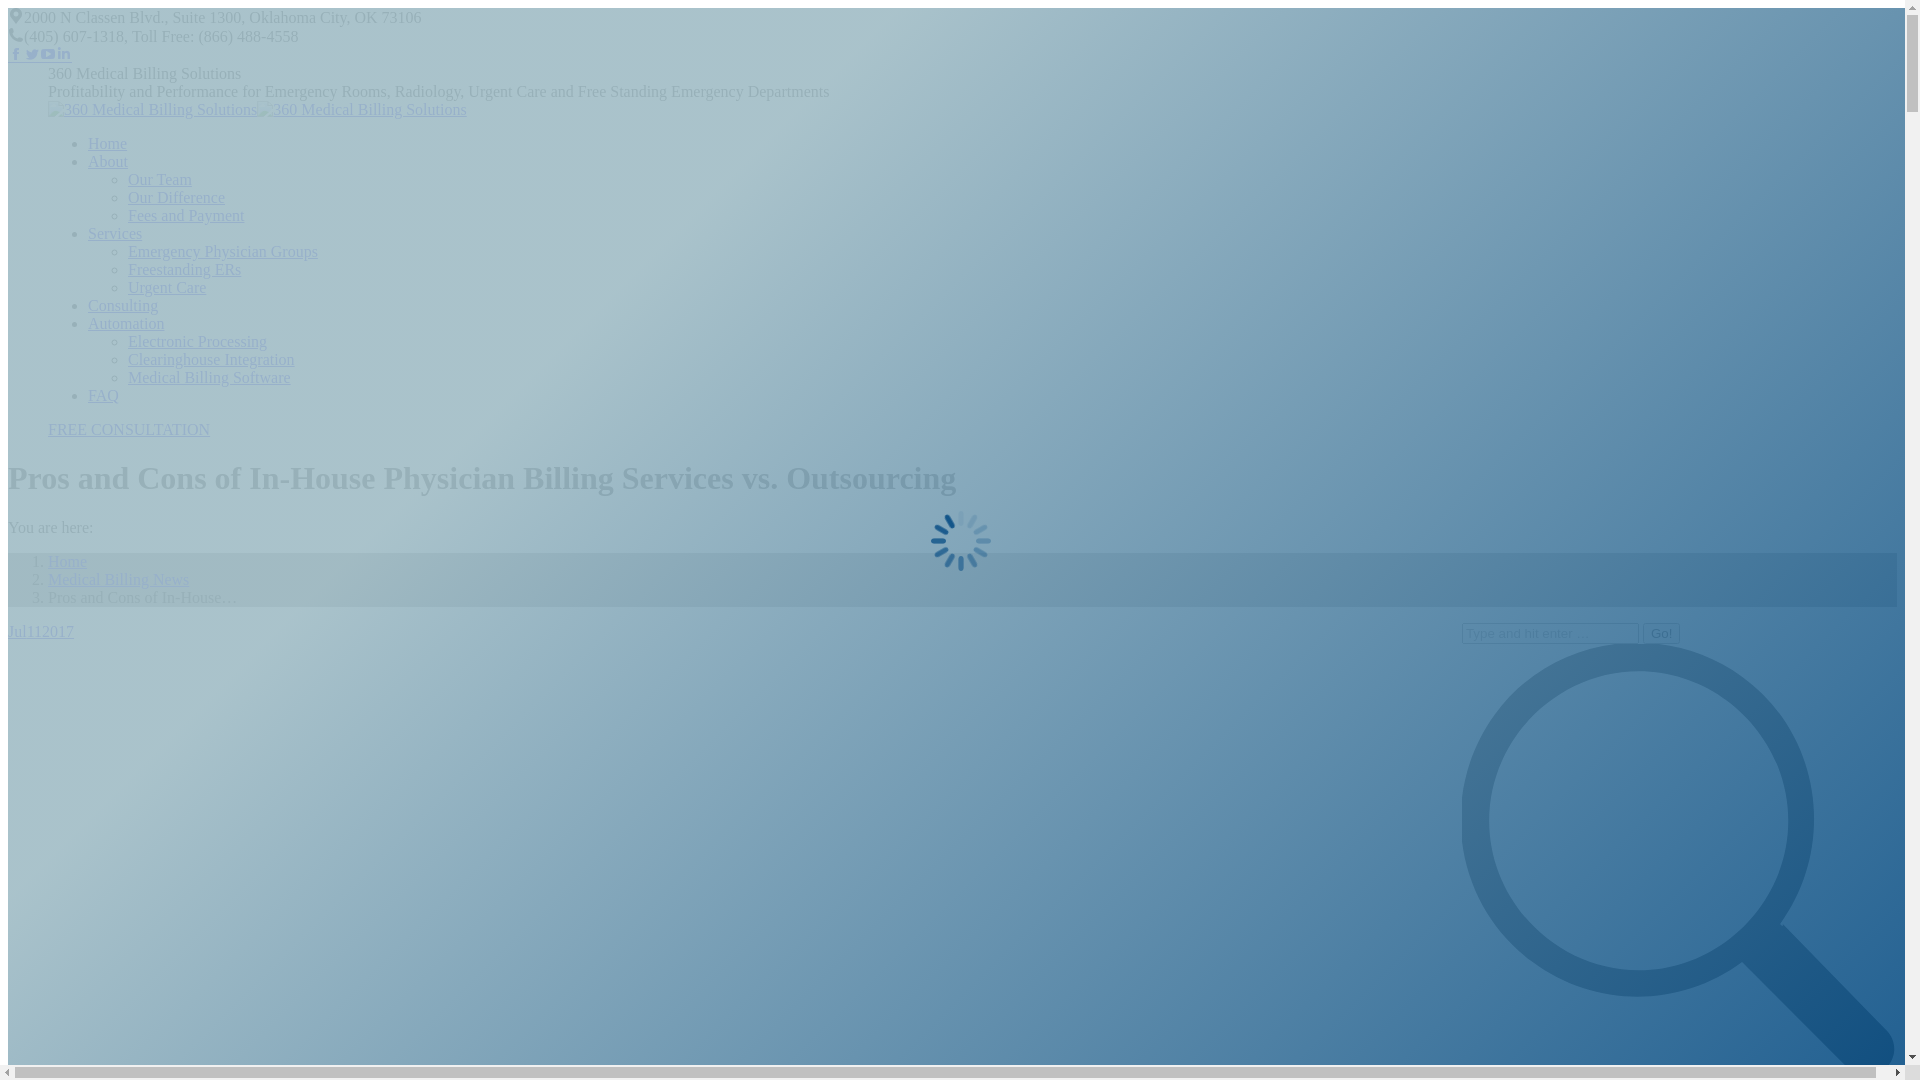 The height and width of the screenshot is (1080, 1920). What do you see at coordinates (198, 342) in the screenshot?
I see `Electronic Processing` at bounding box center [198, 342].